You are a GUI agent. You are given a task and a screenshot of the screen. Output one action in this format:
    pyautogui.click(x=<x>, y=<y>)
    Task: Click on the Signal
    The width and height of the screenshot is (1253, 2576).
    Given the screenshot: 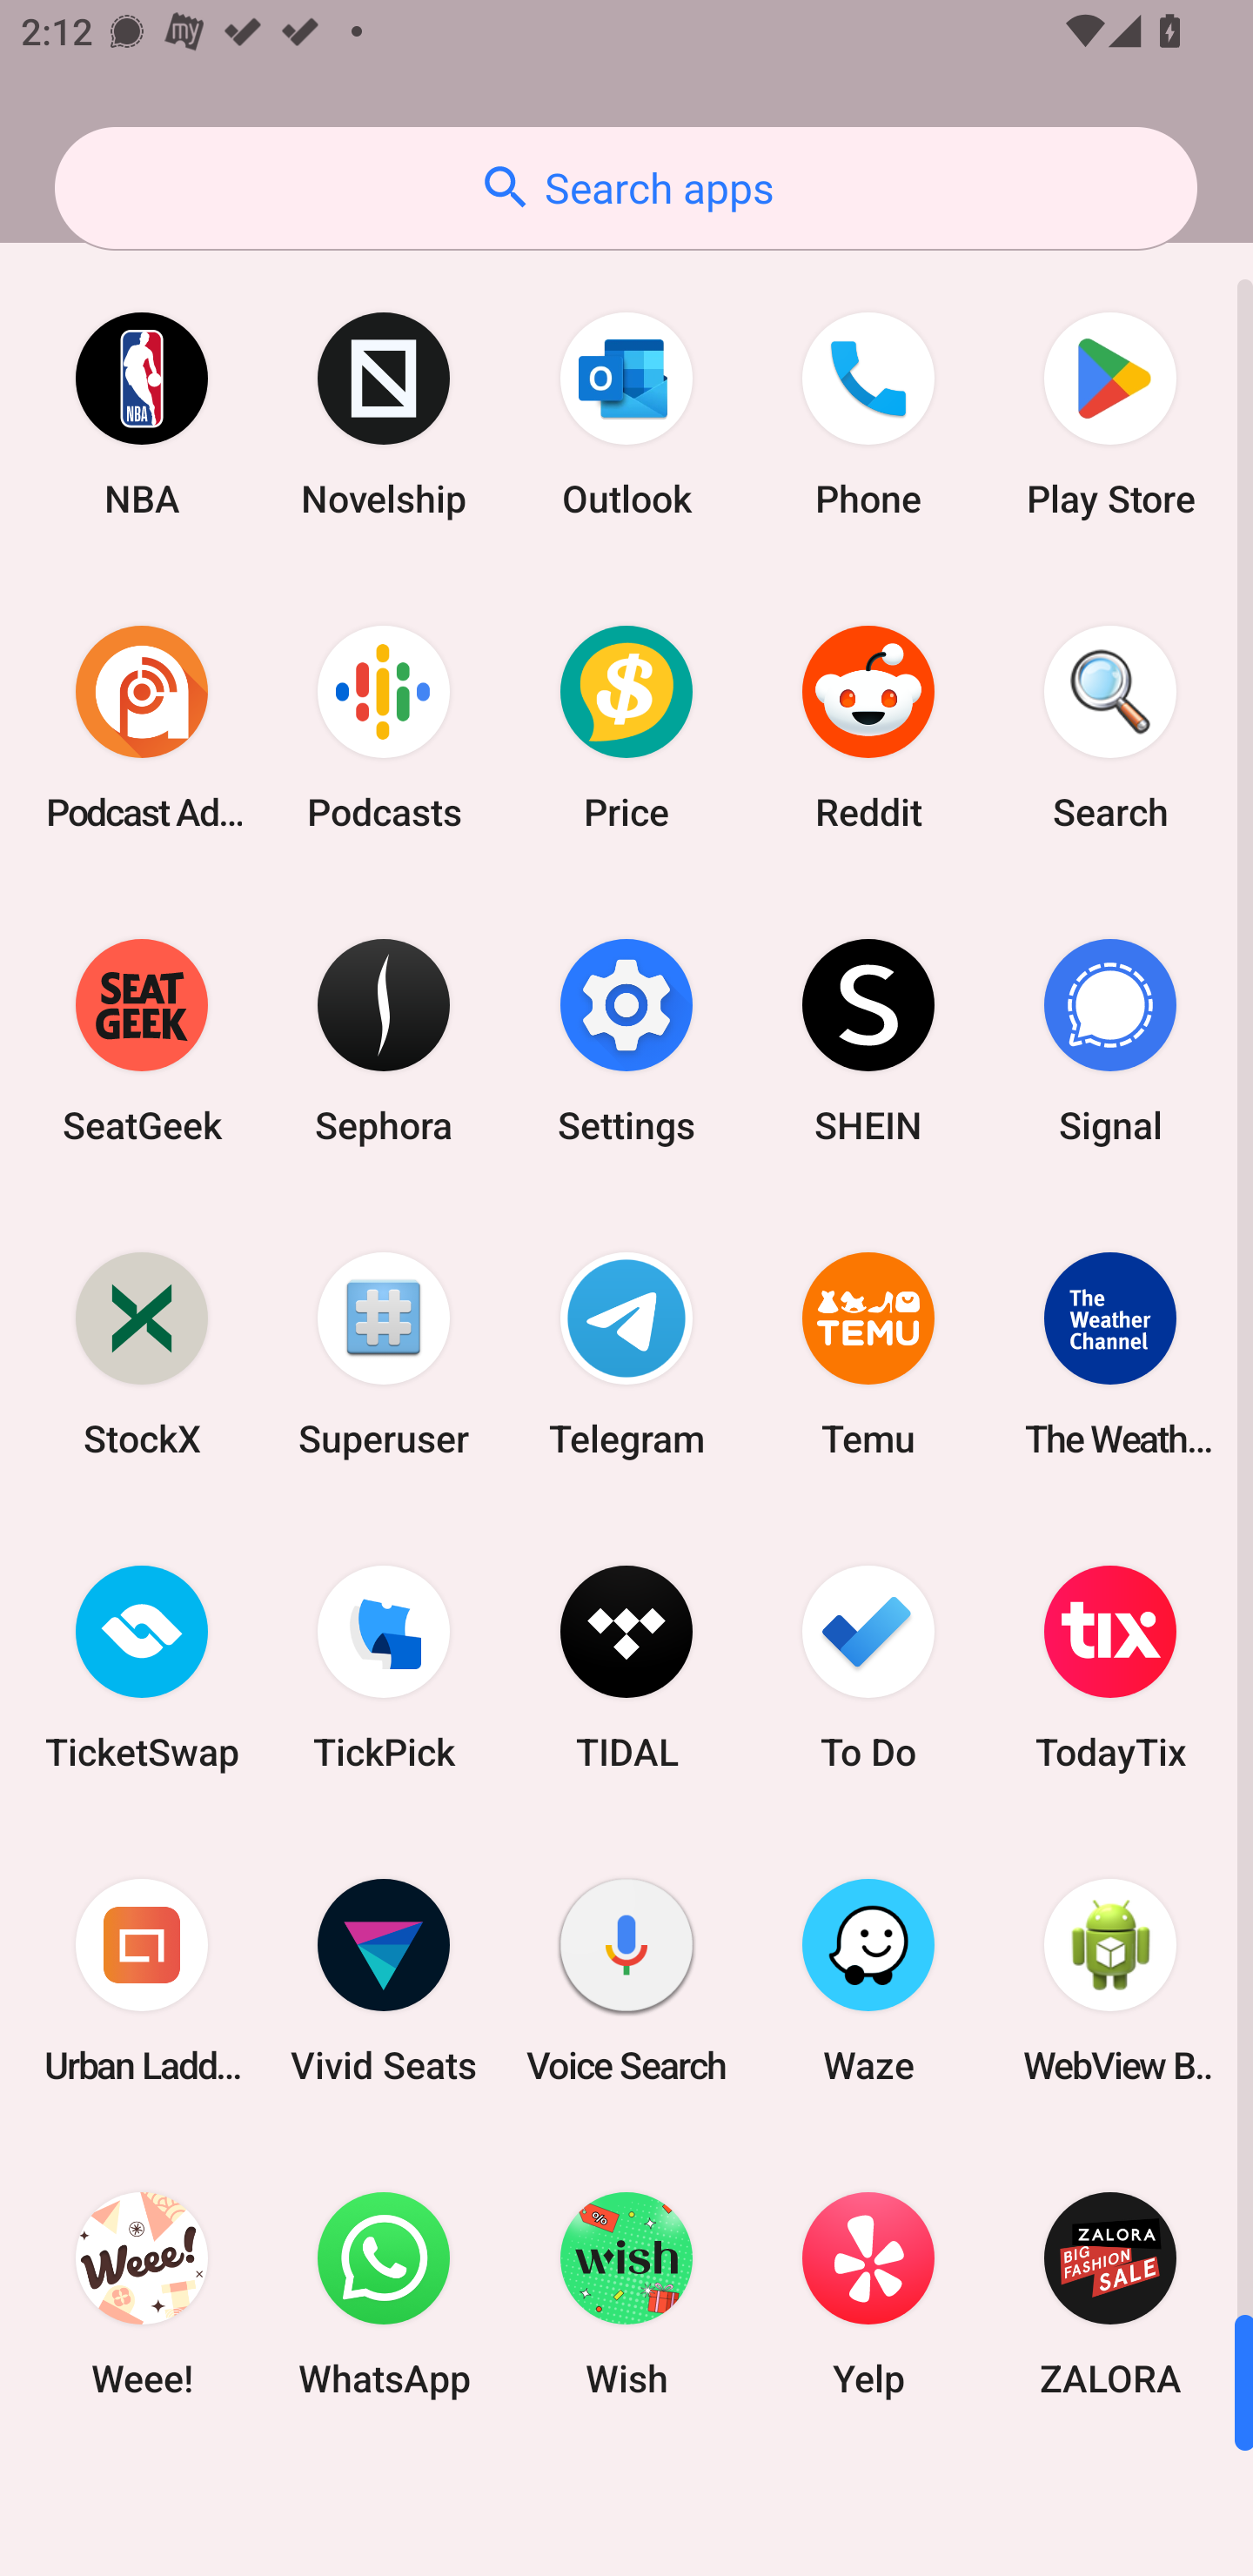 What is the action you would take?
    pyautogui.click(x=1110, y=1041)
    